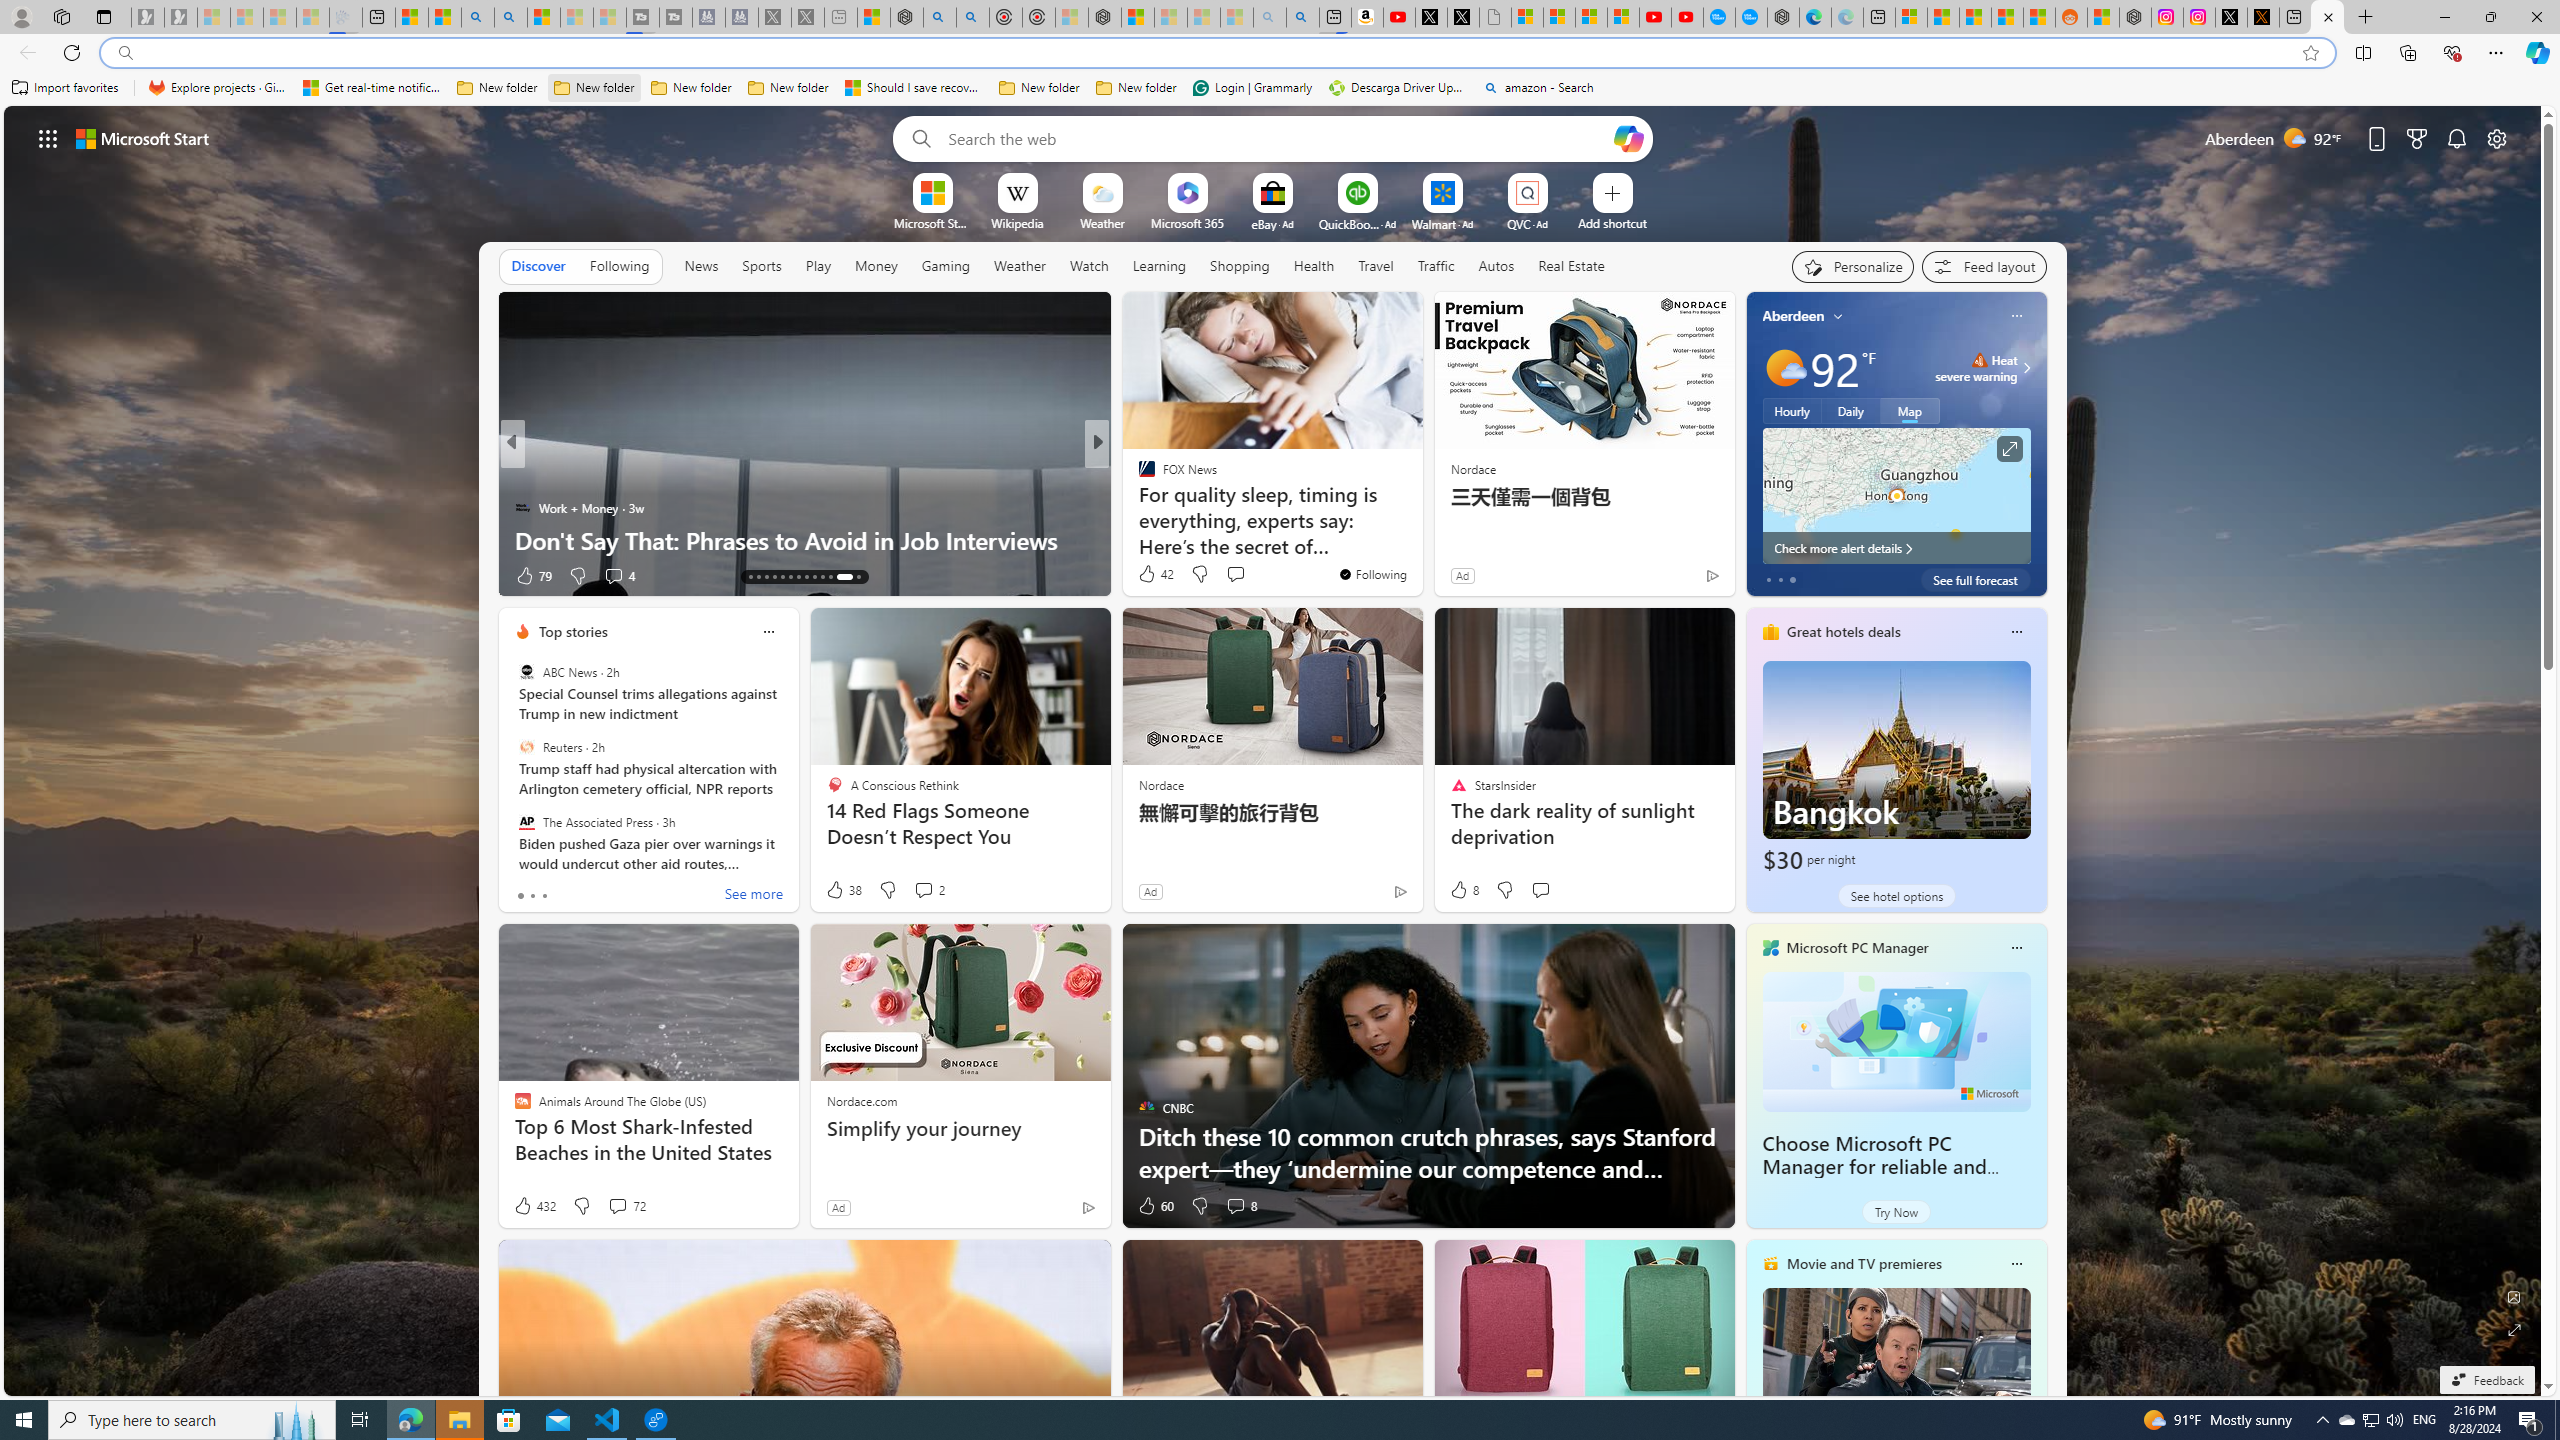 The height and width of the screenshot is (1440, 2560). What do you see at coordinates (774, 577) in the screenshot?
I see `AutomationID: tab-16` at bounding box center [774, 577].